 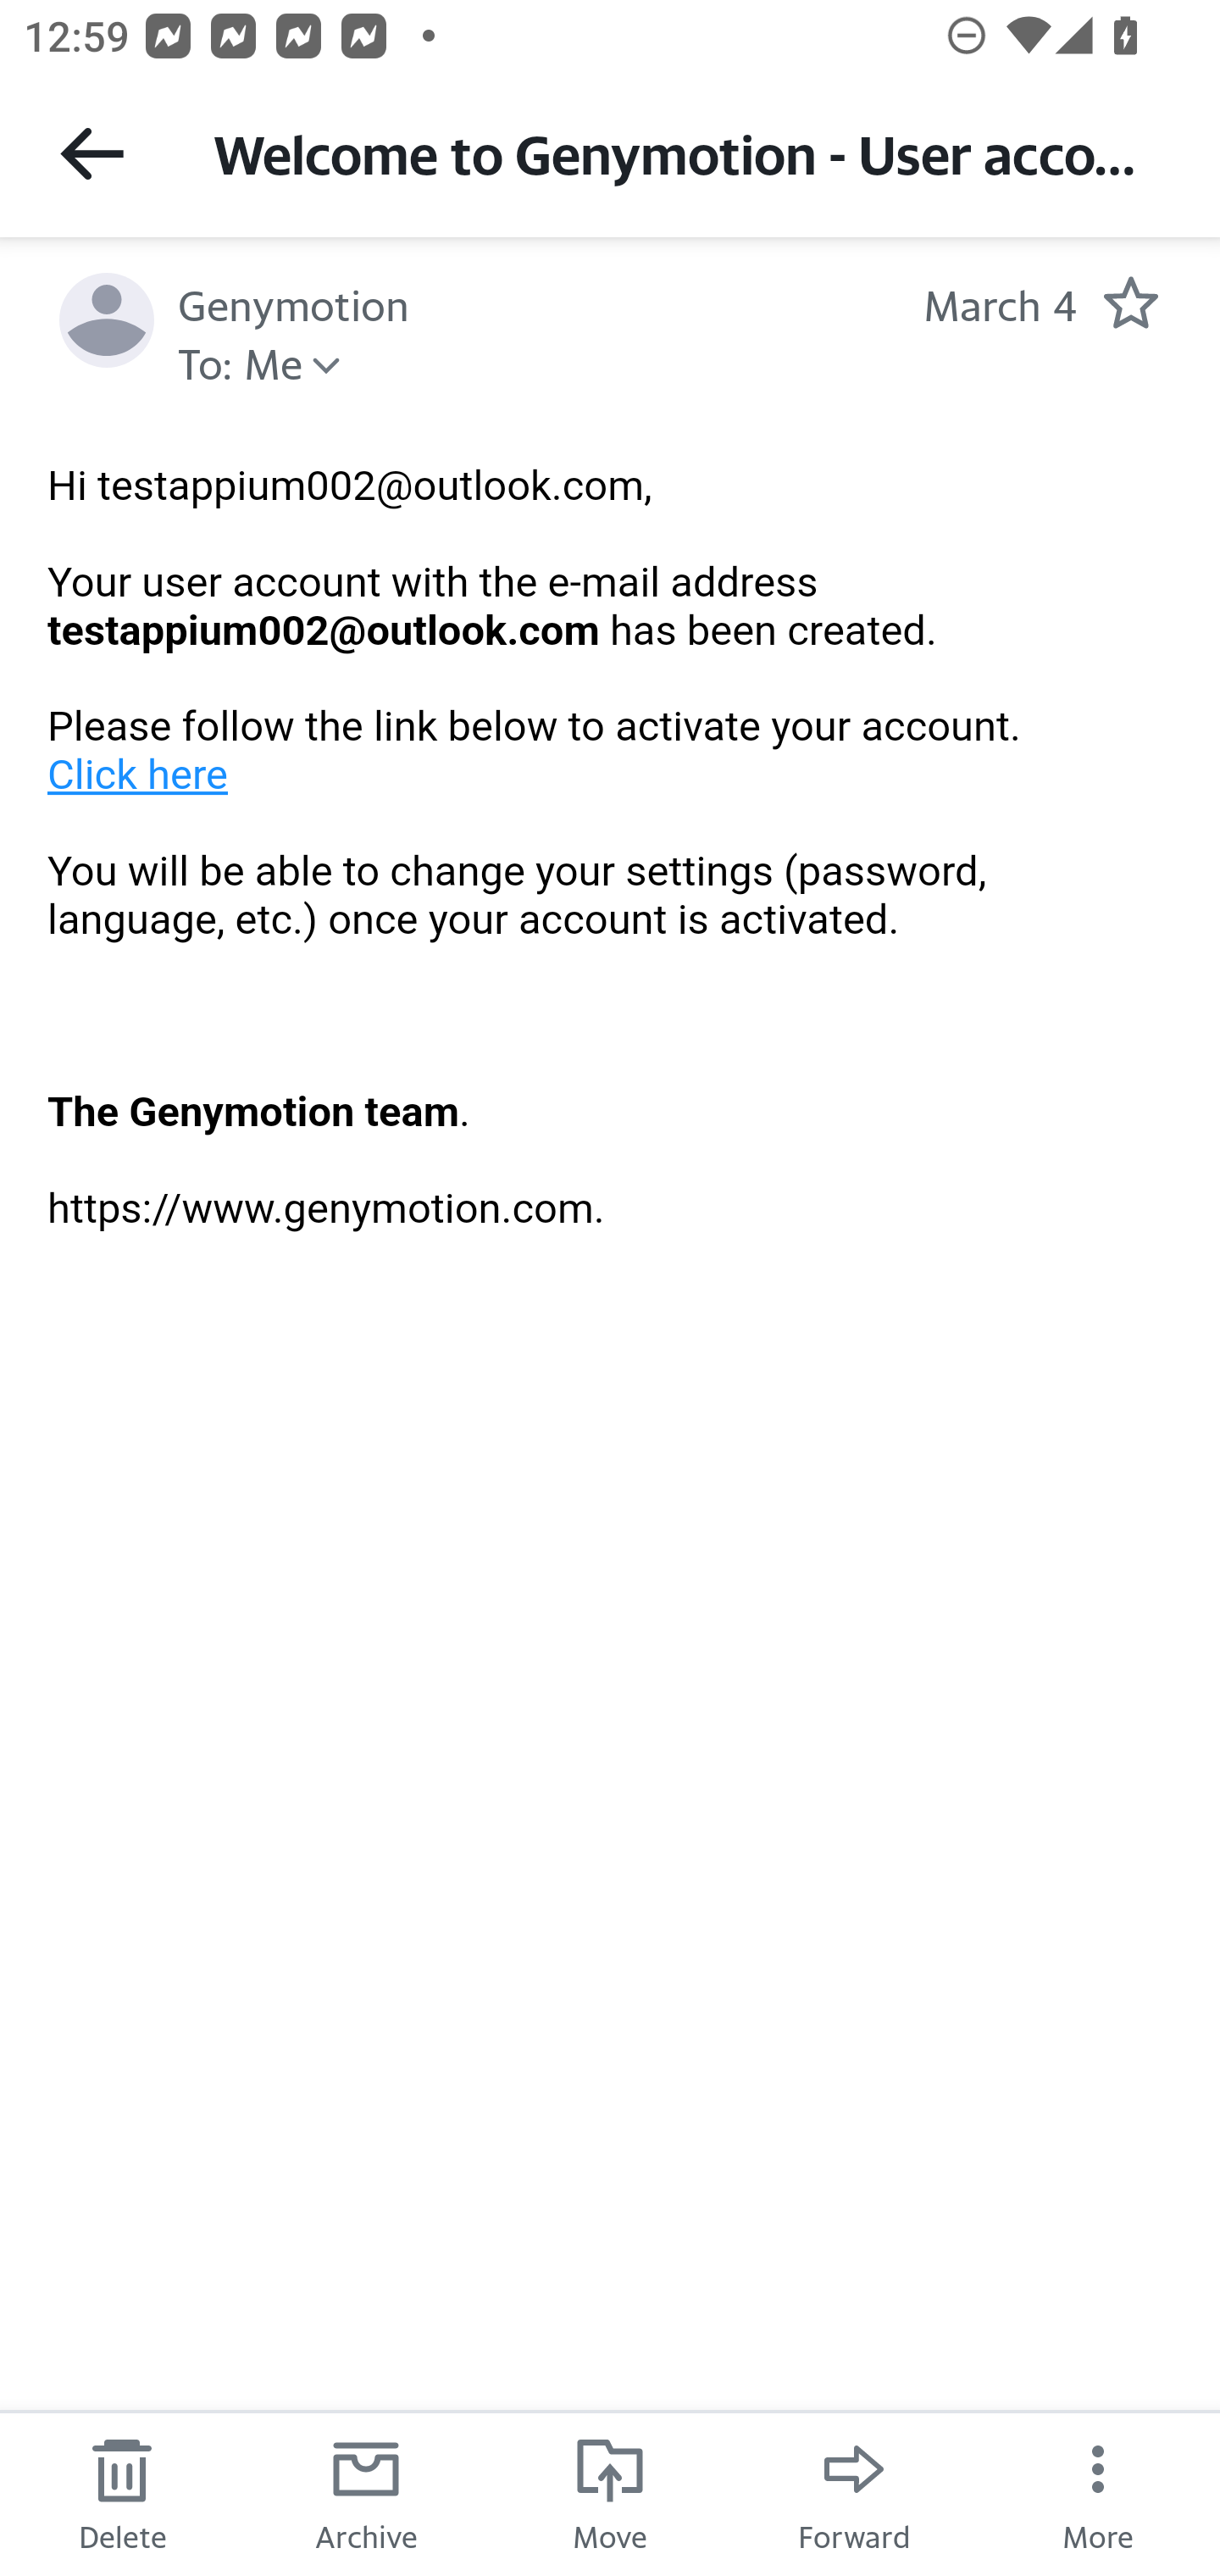 I want to click on Profile, so click(x=107, y=320).